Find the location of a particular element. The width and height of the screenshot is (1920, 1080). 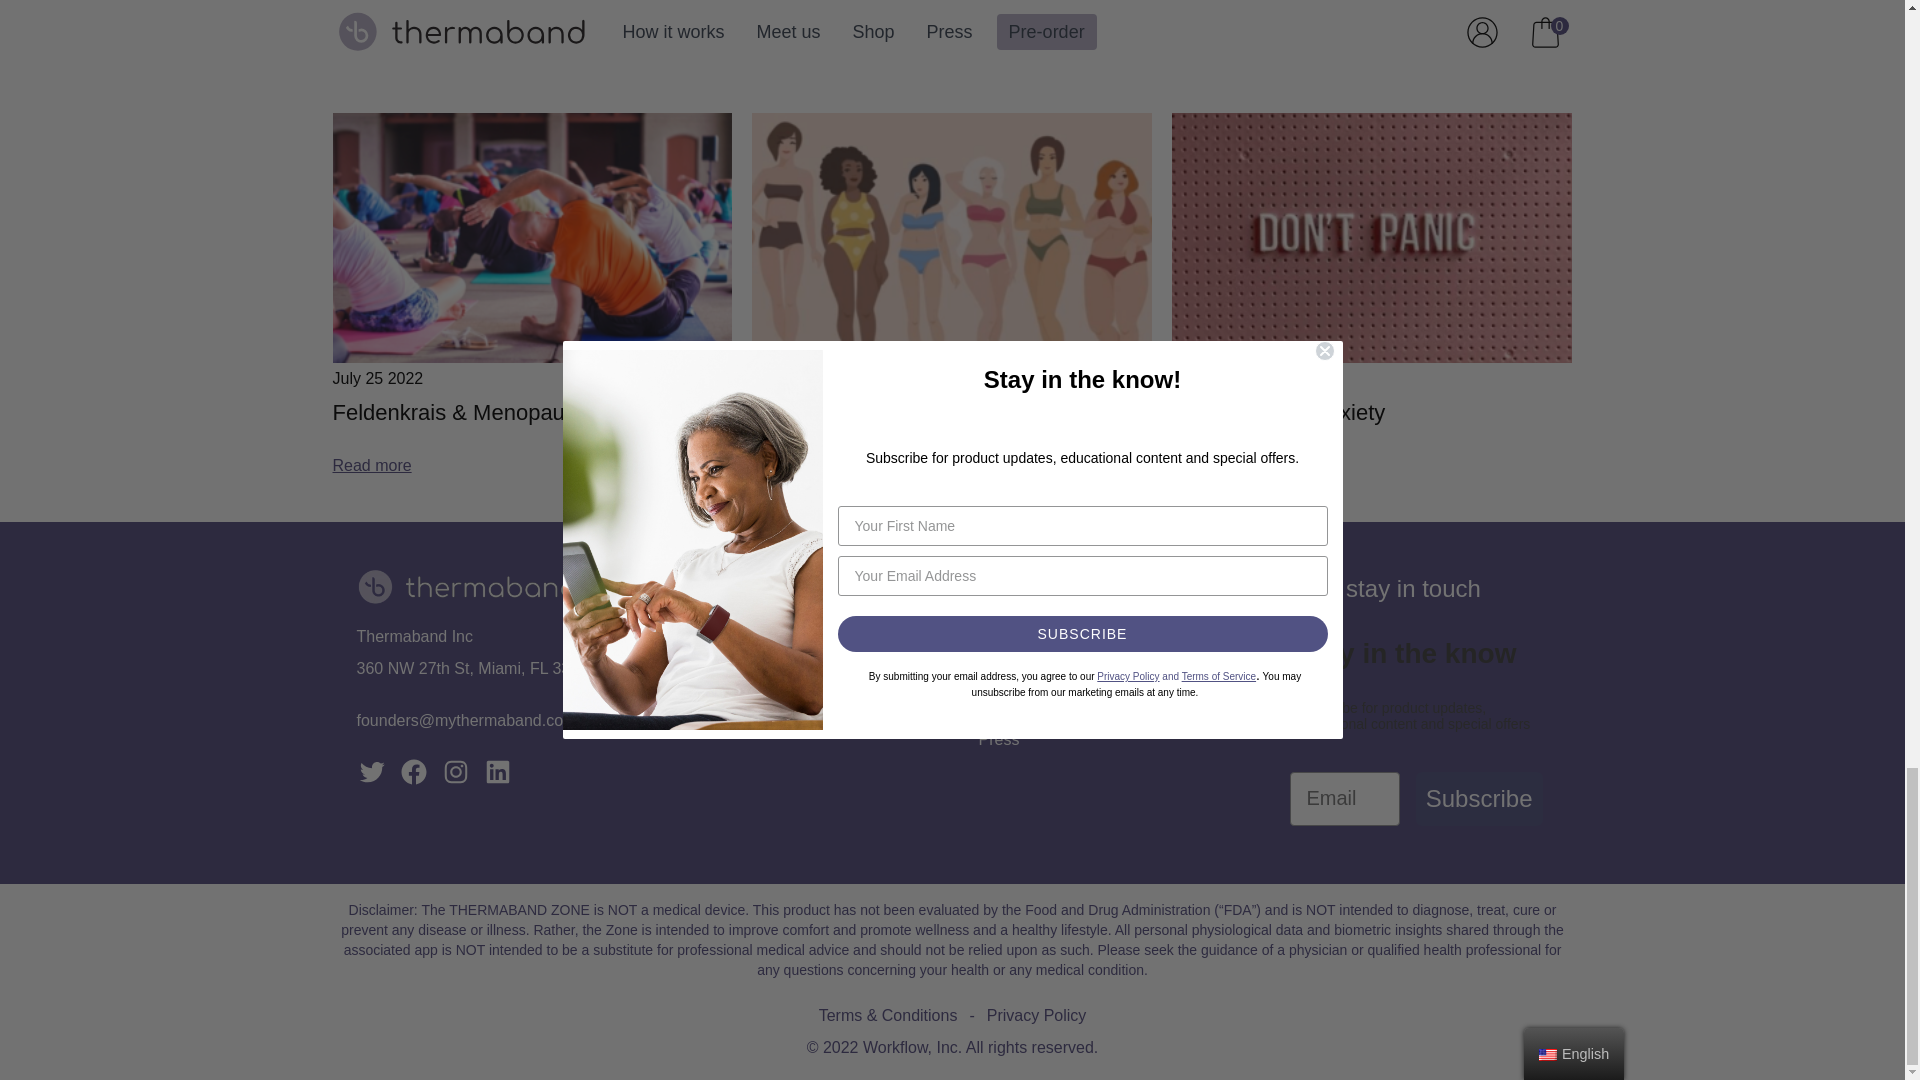

Read more is located at coordinates (792, 57).